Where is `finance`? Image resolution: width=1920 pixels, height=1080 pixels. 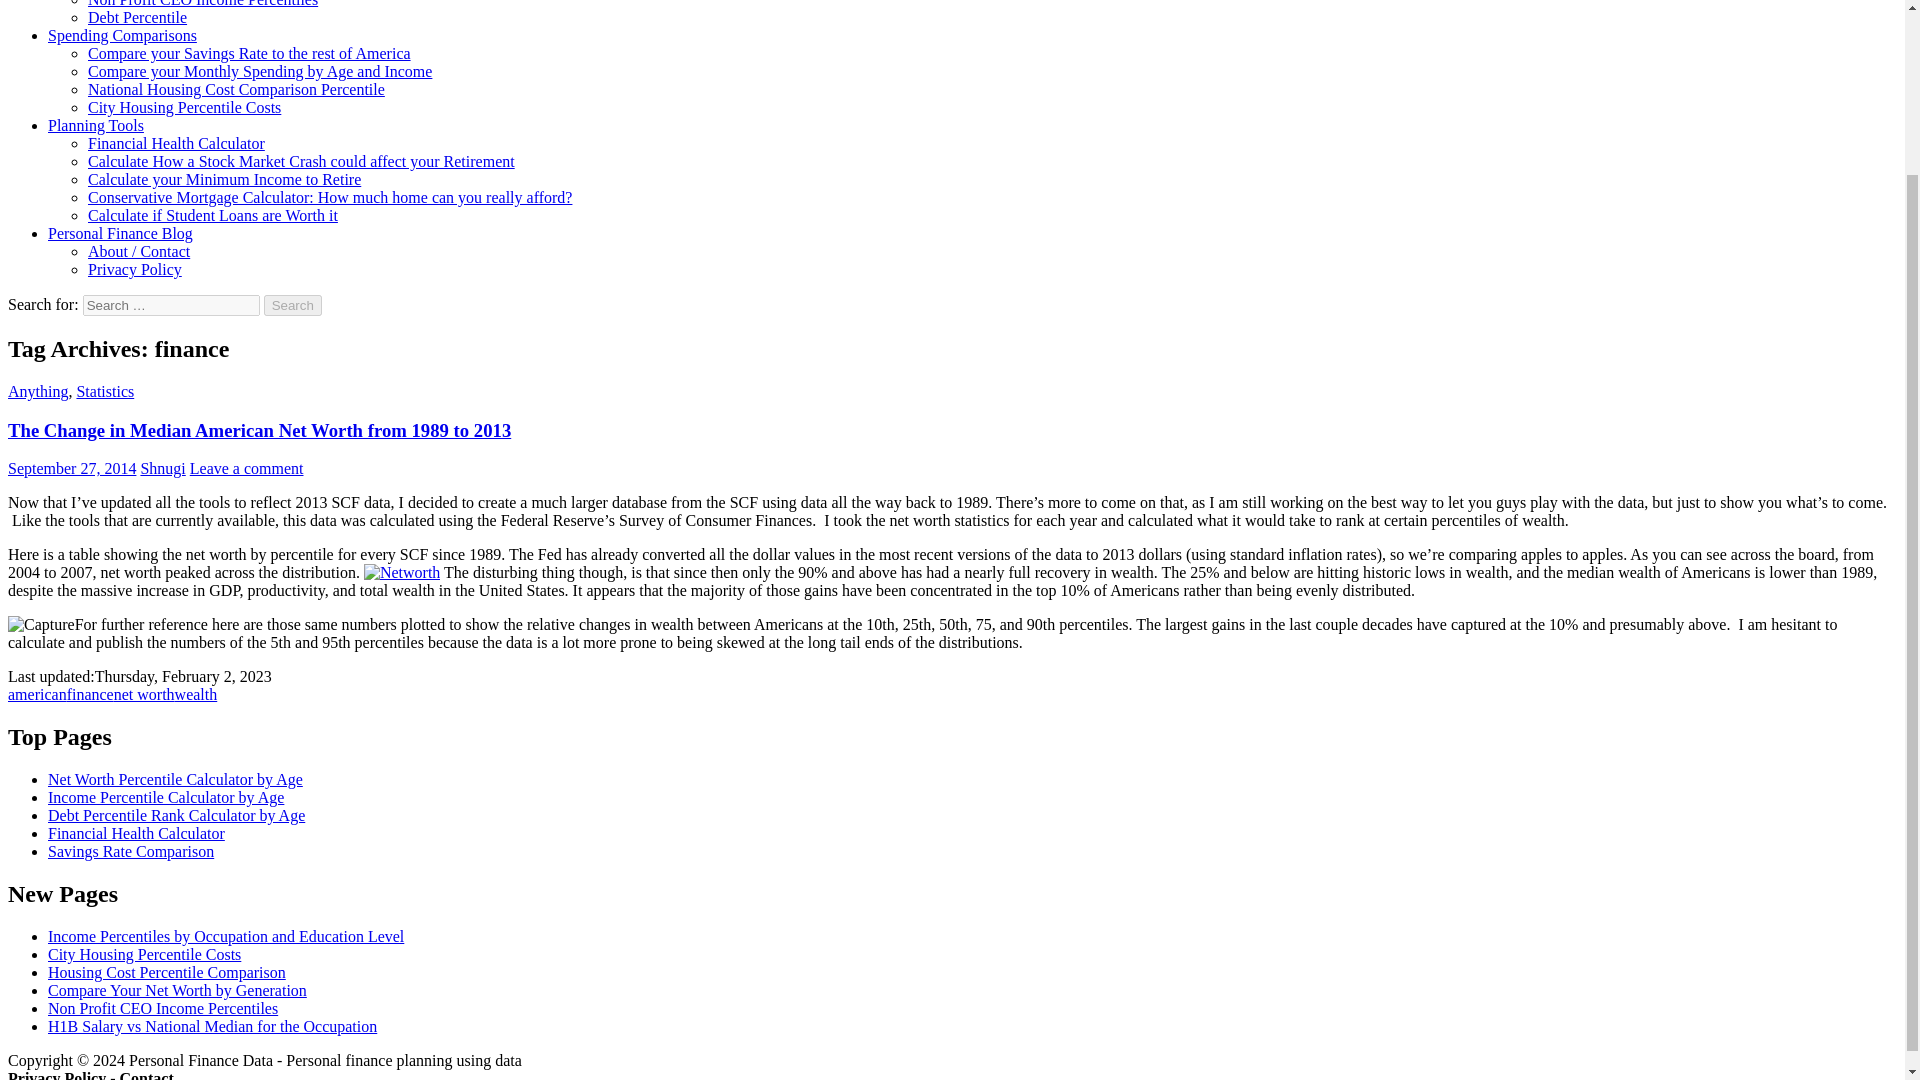
finance is located at coordinates (90, 694).